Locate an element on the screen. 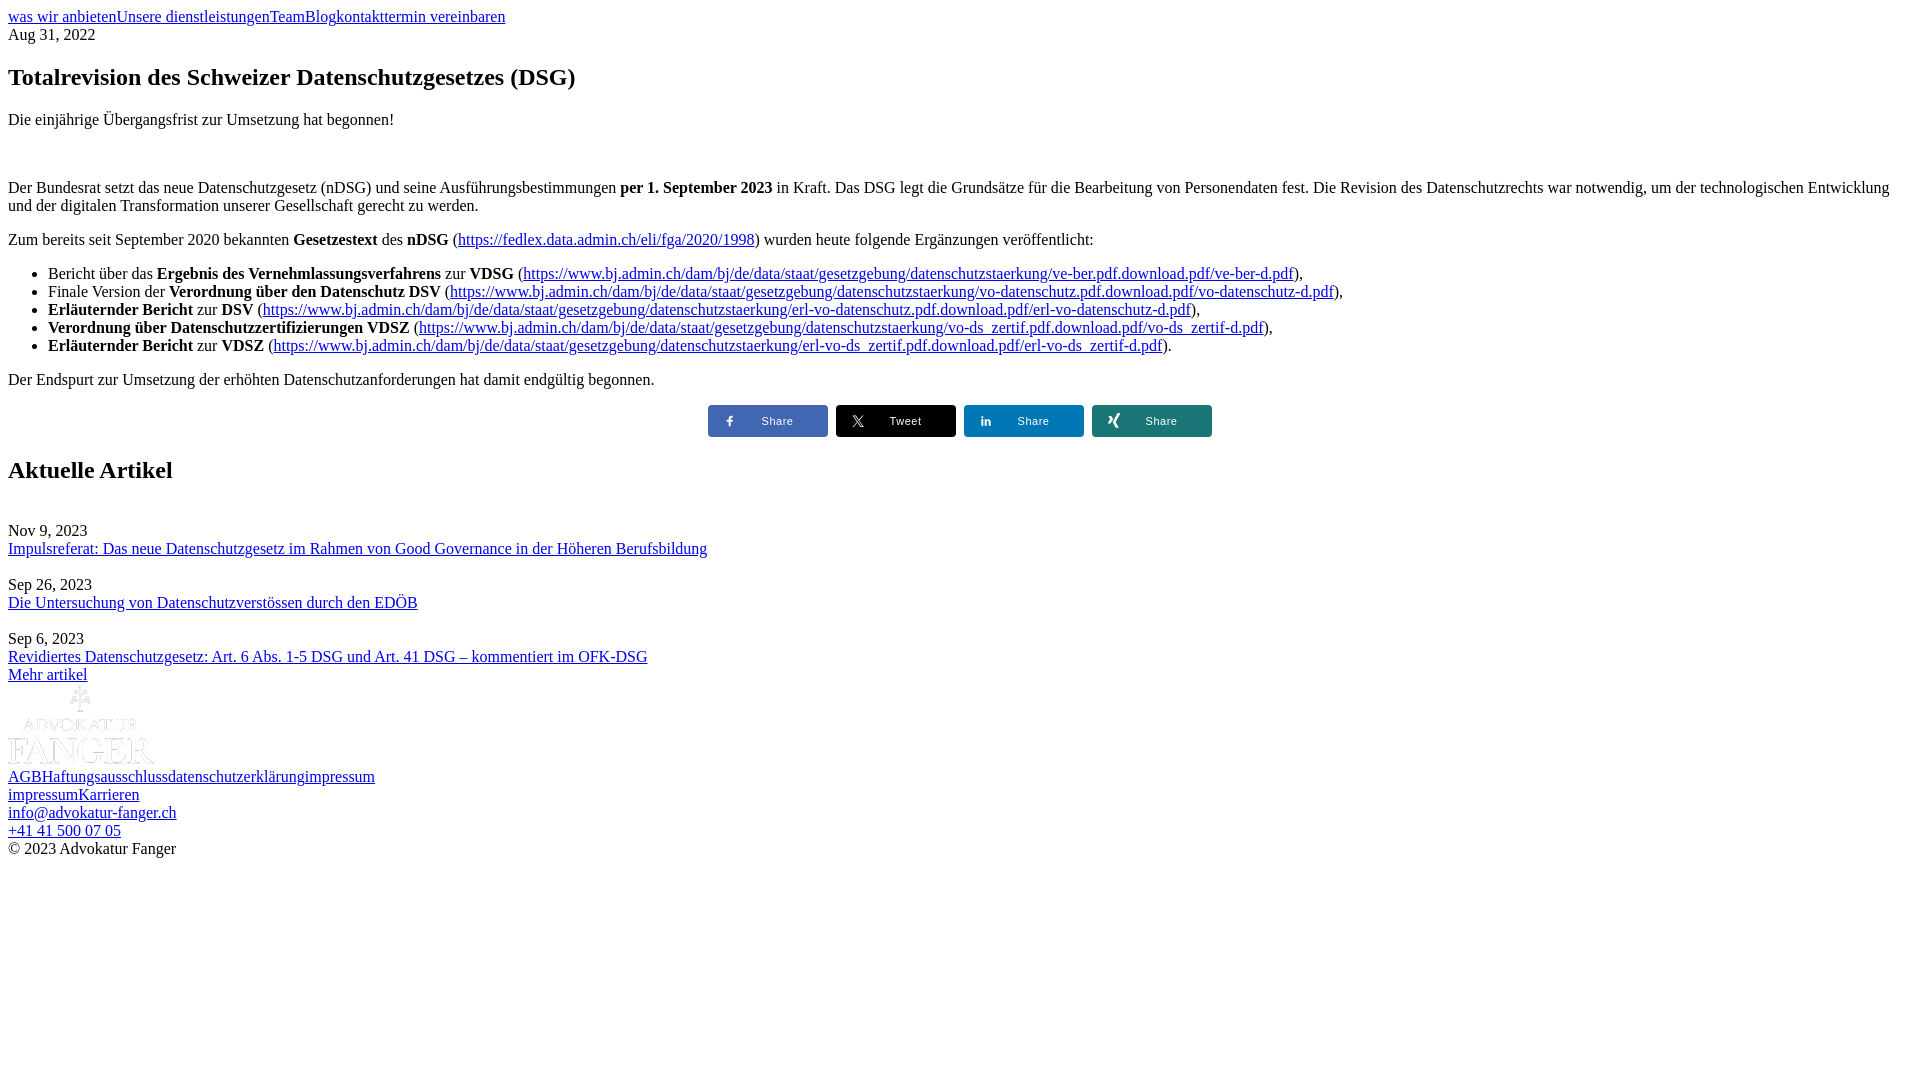 This screenshot has height=1080, width=1920. +41 41 500 07 05 is located at coordinates (64, 830).